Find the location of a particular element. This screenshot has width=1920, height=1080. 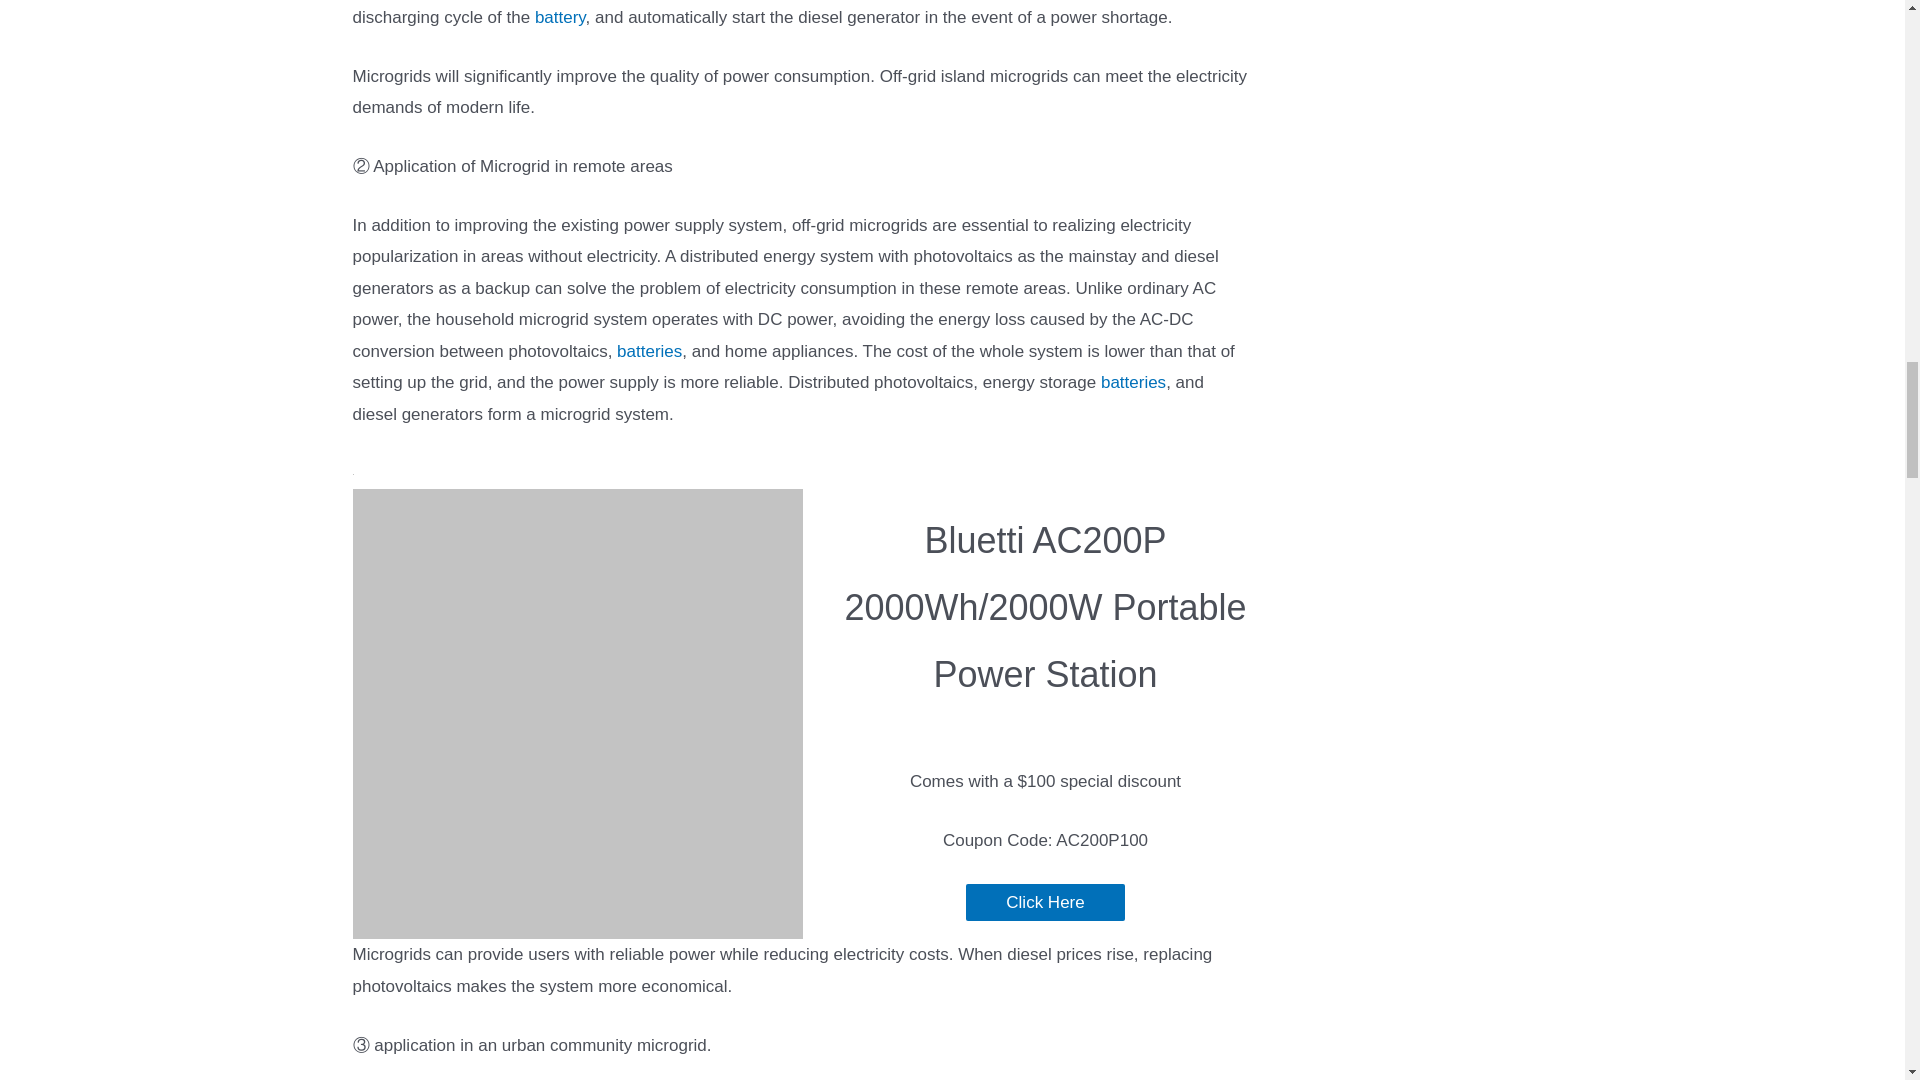

batteries is located at coordinates (648, 351).